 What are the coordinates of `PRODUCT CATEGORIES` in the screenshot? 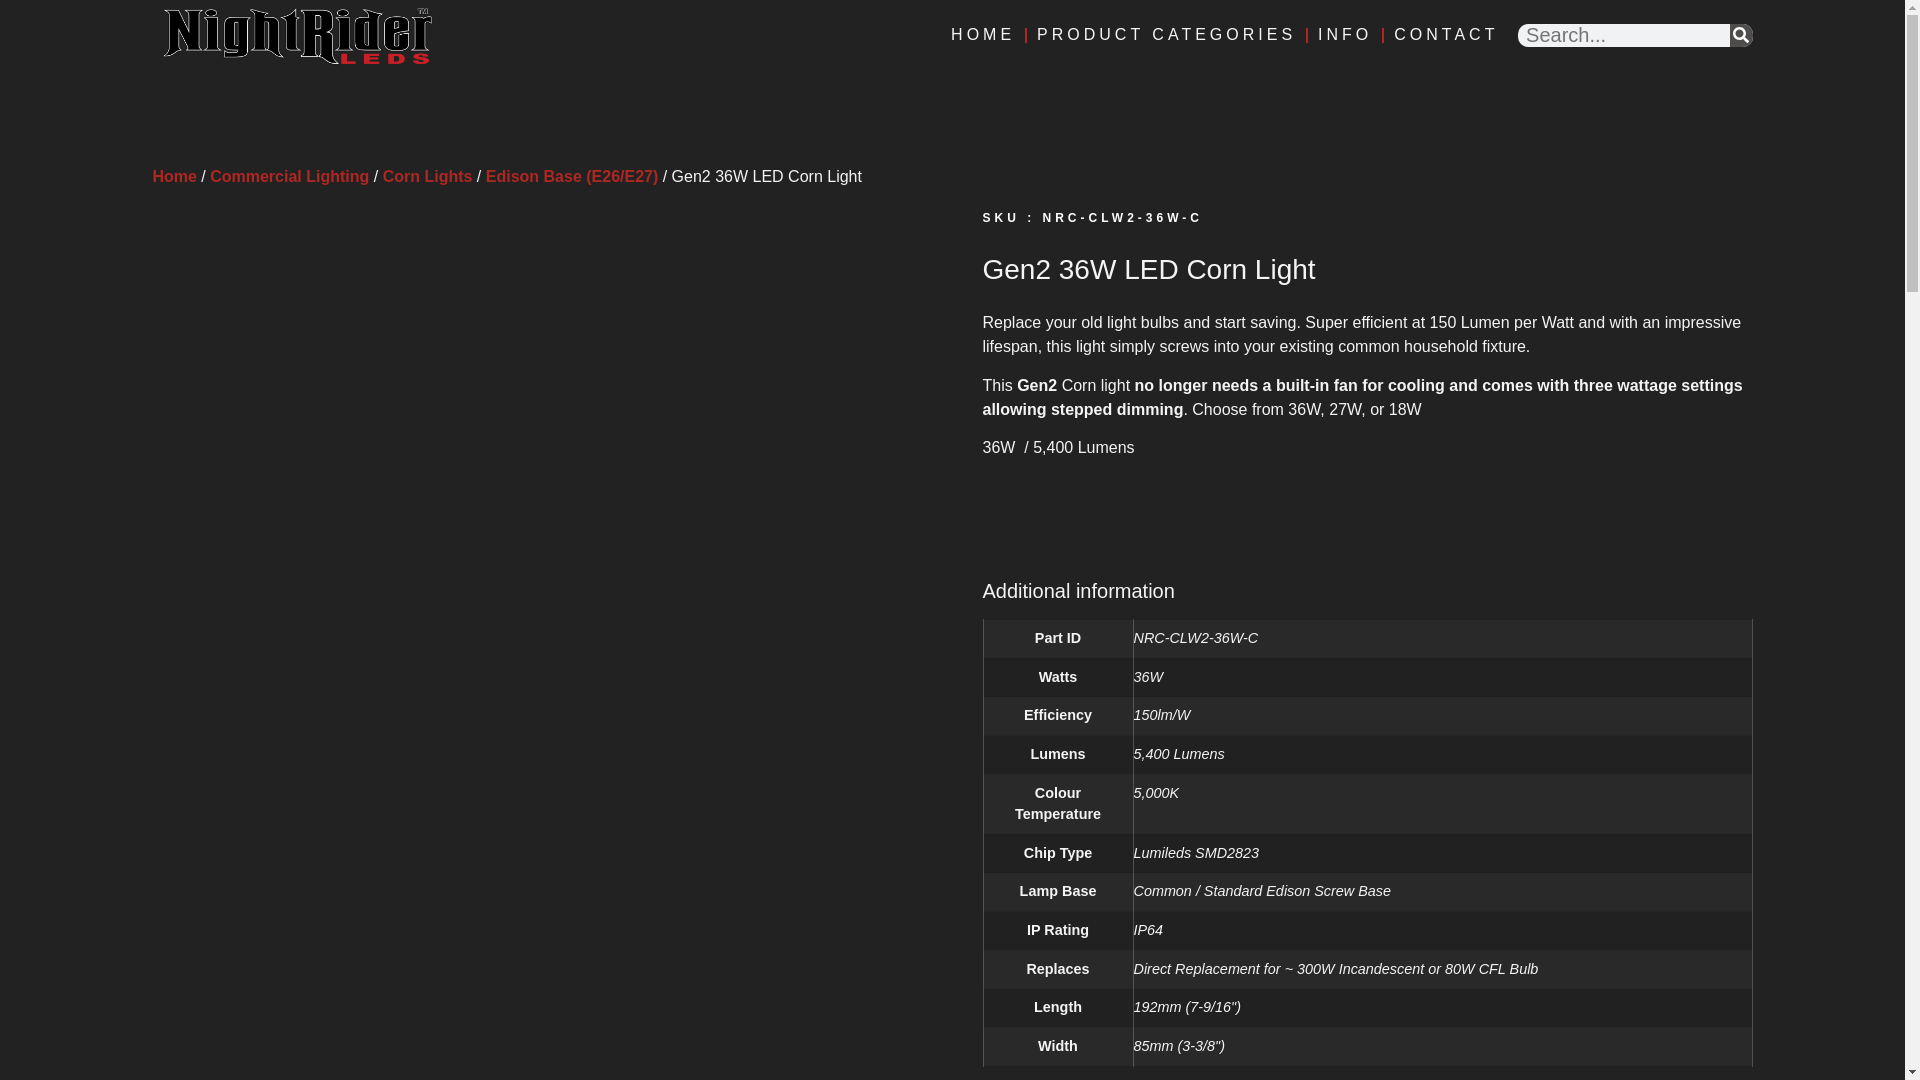 It's located at (1166, 35).